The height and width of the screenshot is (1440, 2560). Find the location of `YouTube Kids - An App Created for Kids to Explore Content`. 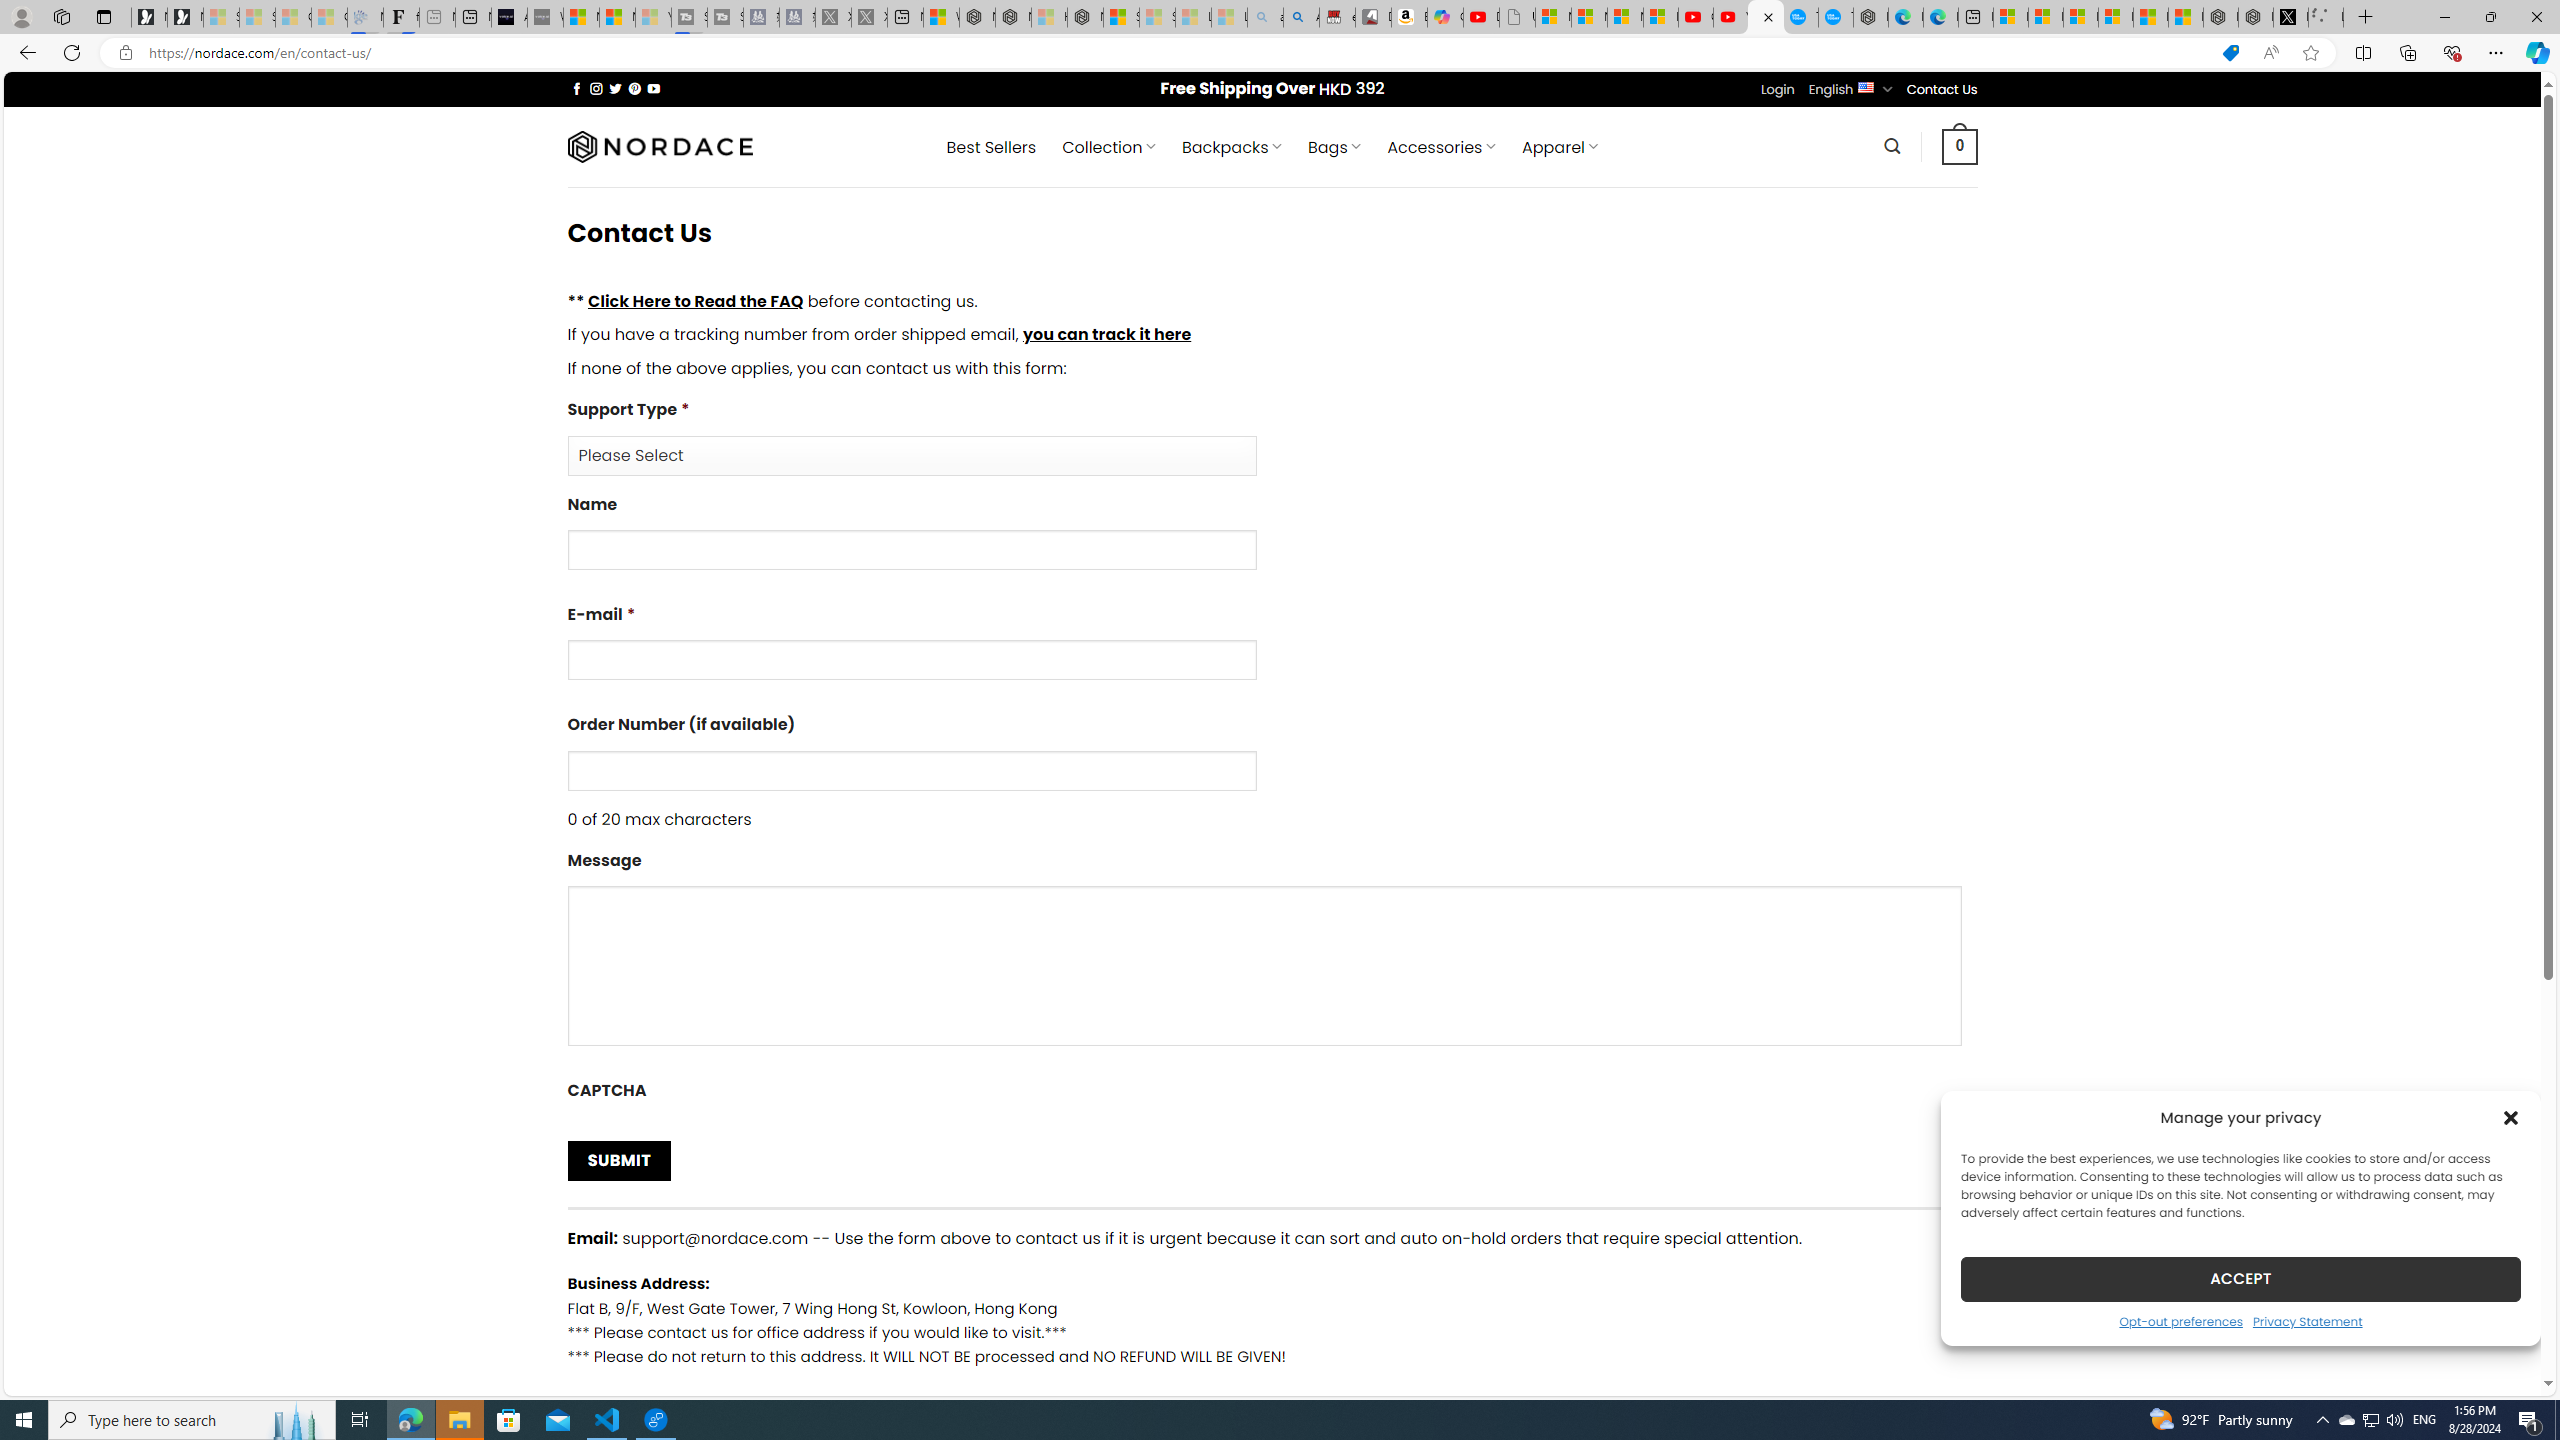

YouTube Kids - An App Created for Kids to Explore Content is located at coordinates (1730, 17).